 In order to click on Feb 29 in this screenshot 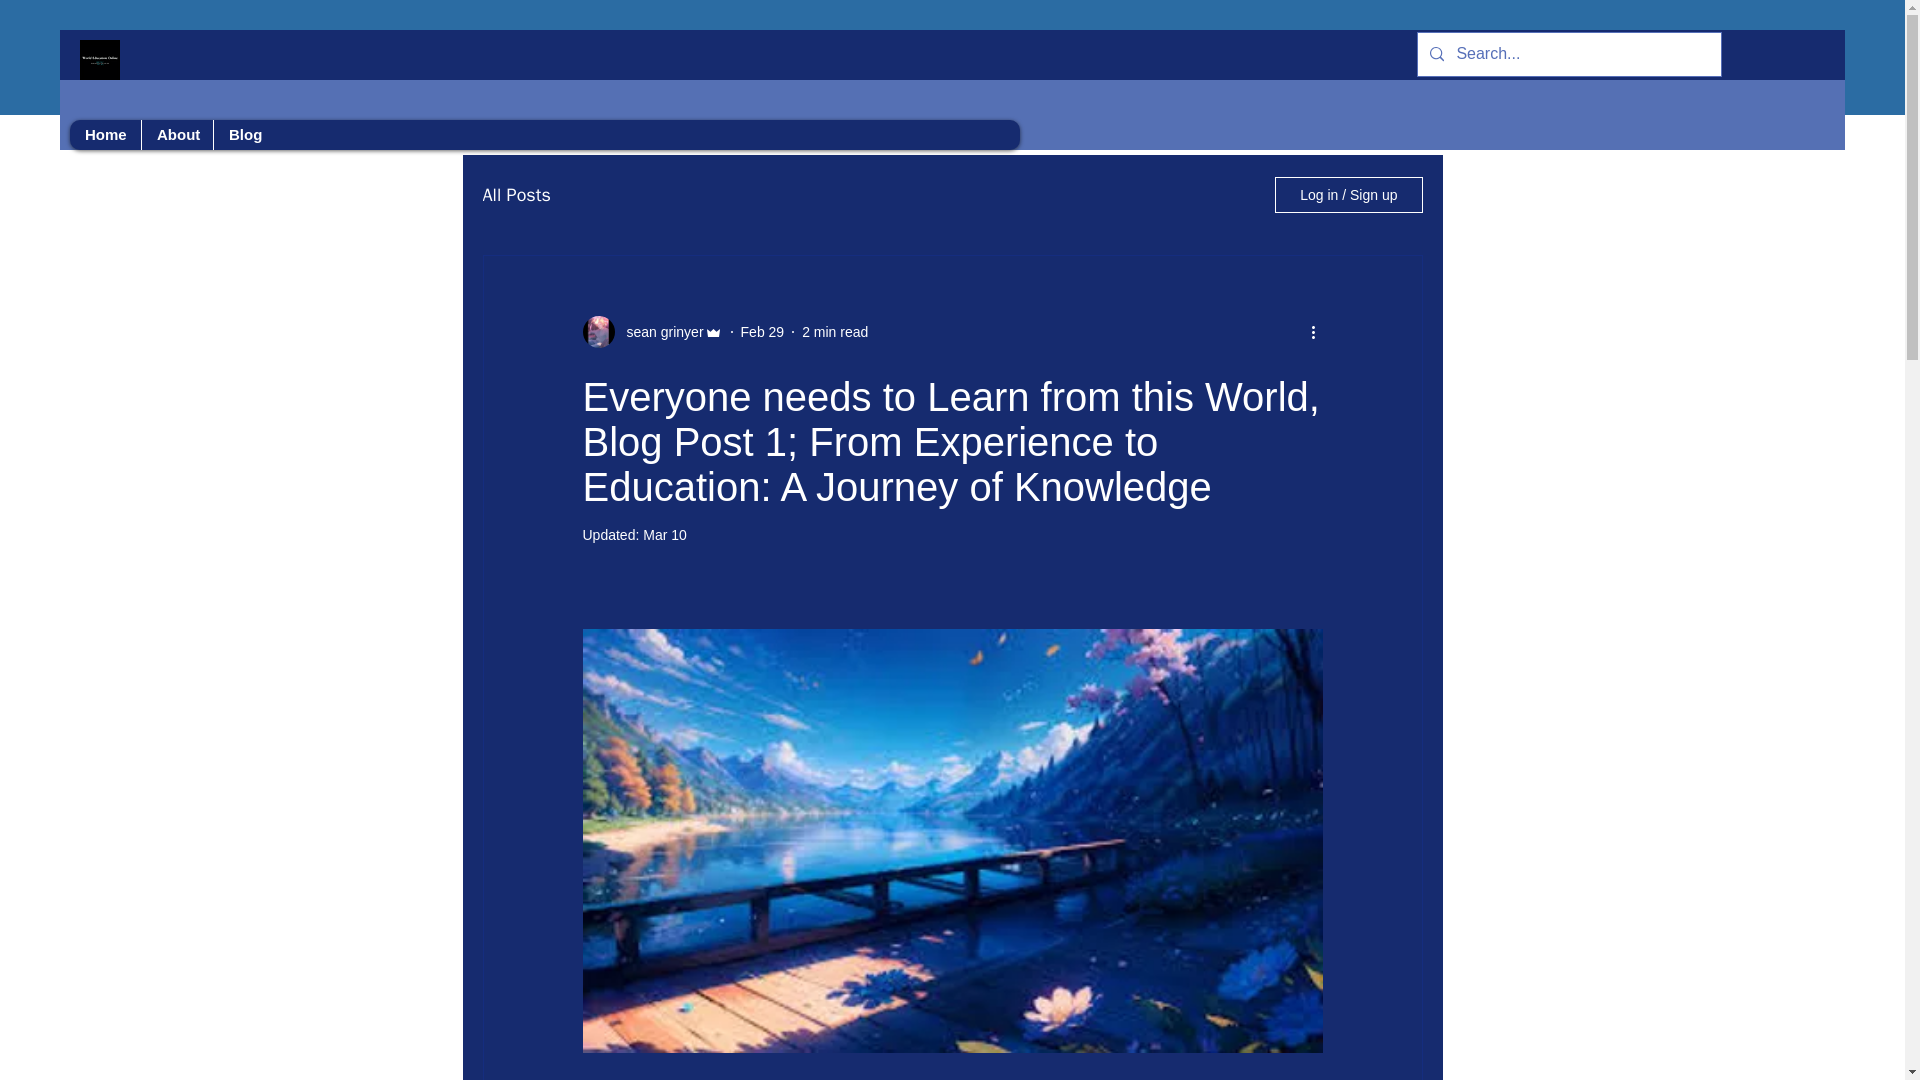, I will do `click(763, 332)`.